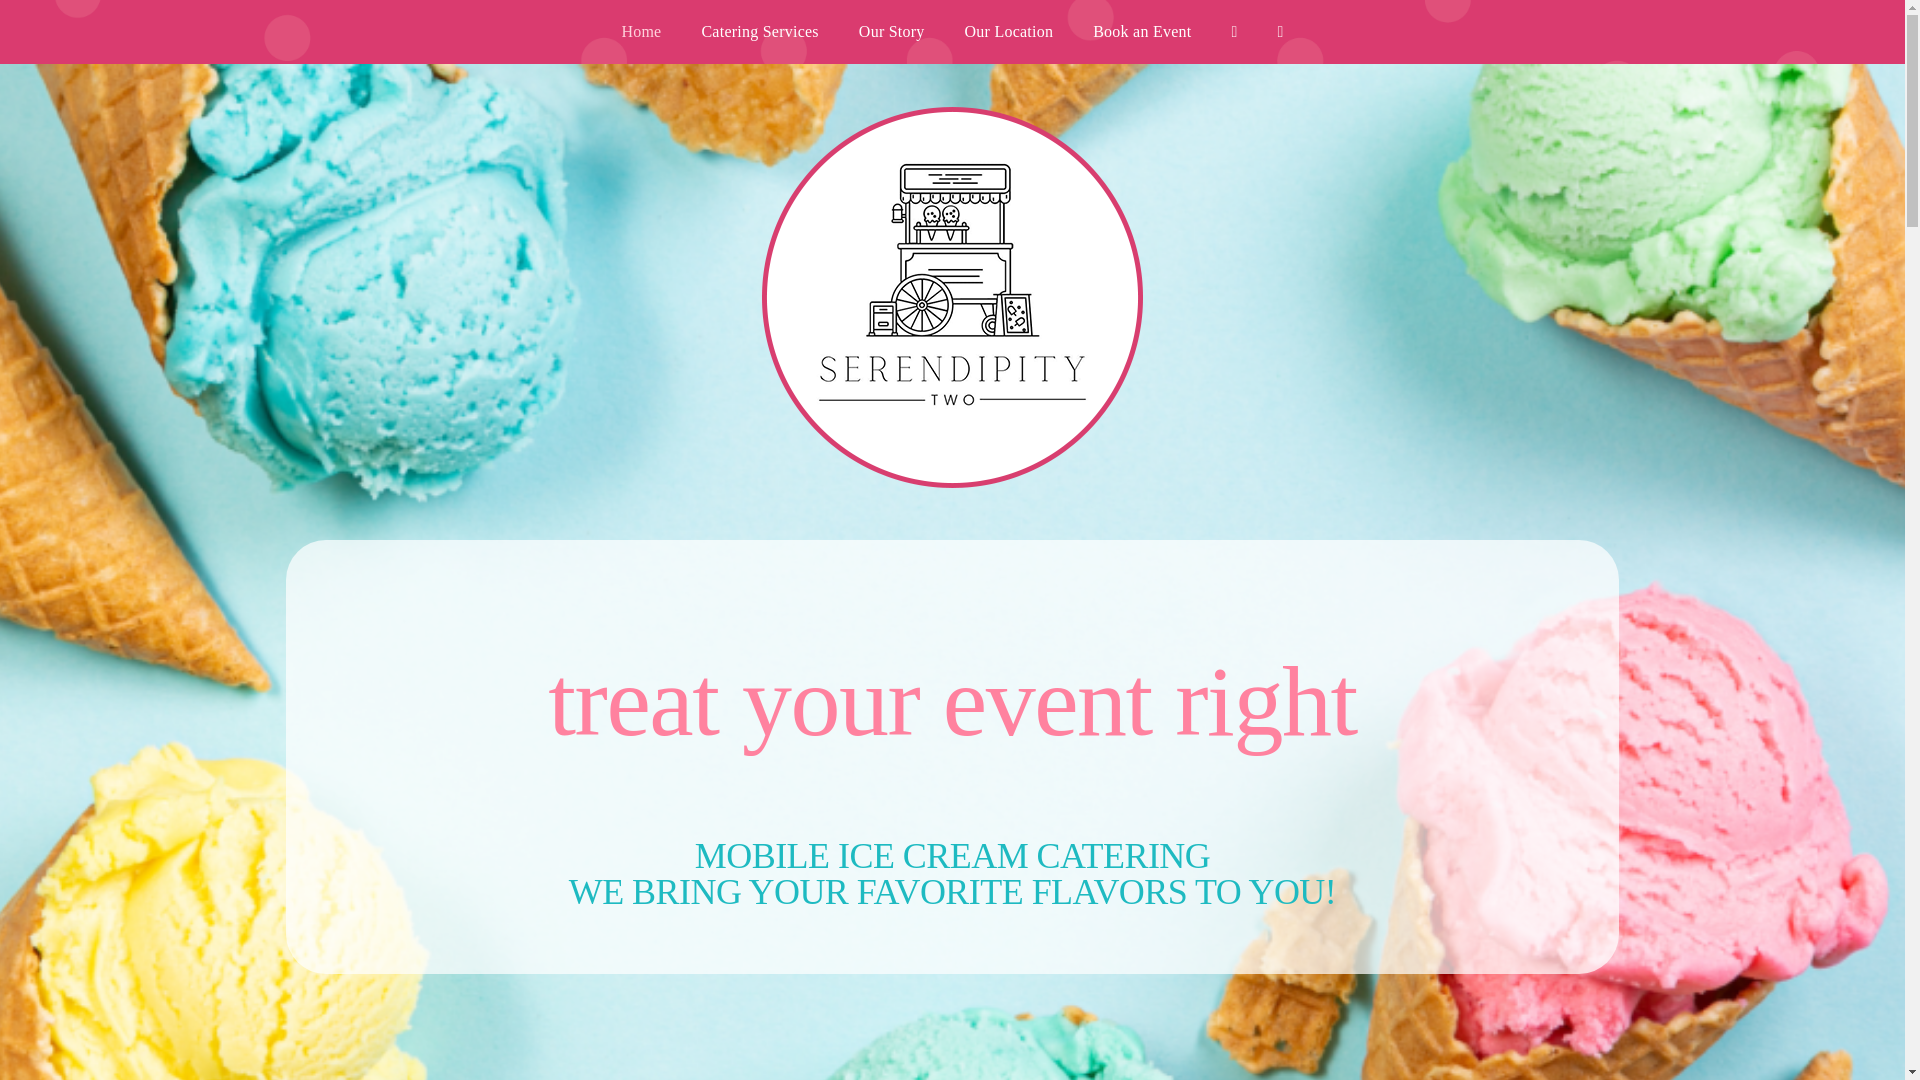 This screenshot has width=1920, height=1080. Describe the element at coordinates (892, 32) in the screenshot. I see `Our Story` at that location.